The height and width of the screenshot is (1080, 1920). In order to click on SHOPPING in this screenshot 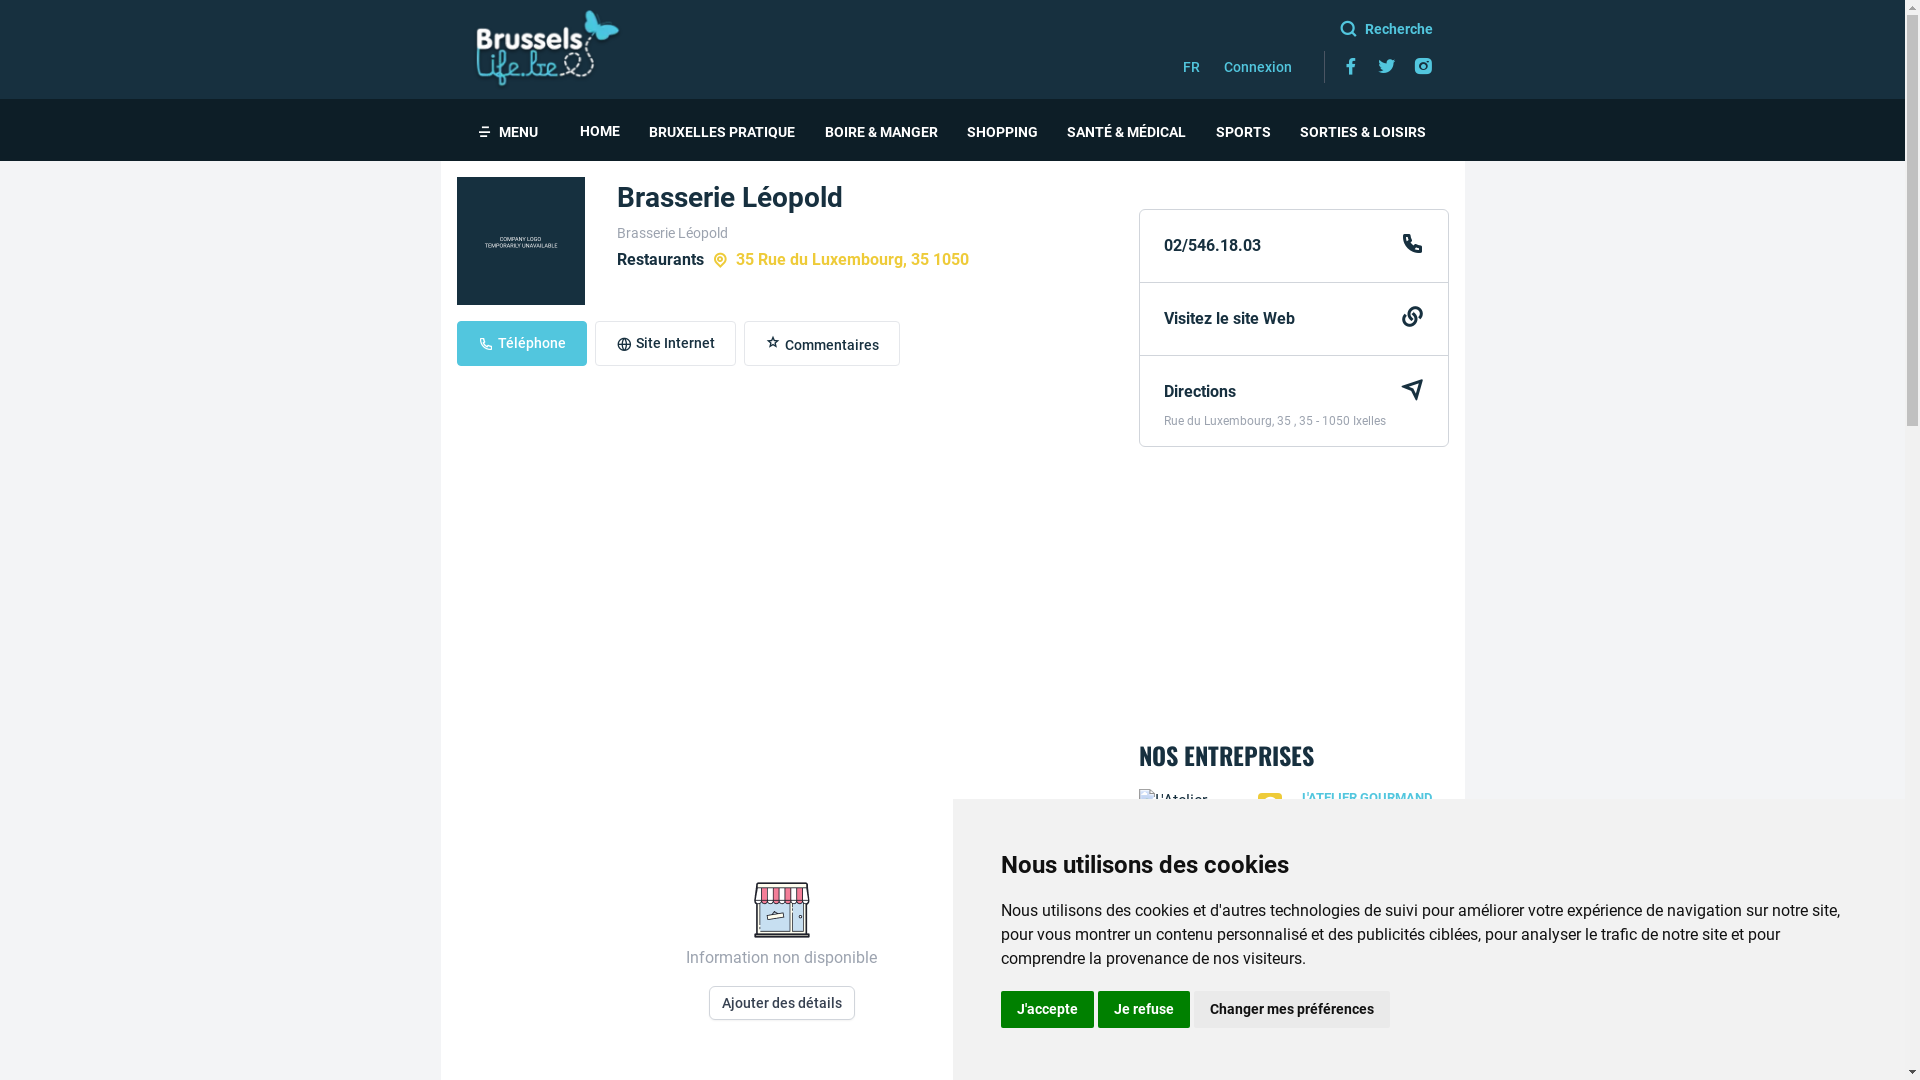, I will do `click(1002, 130)`.